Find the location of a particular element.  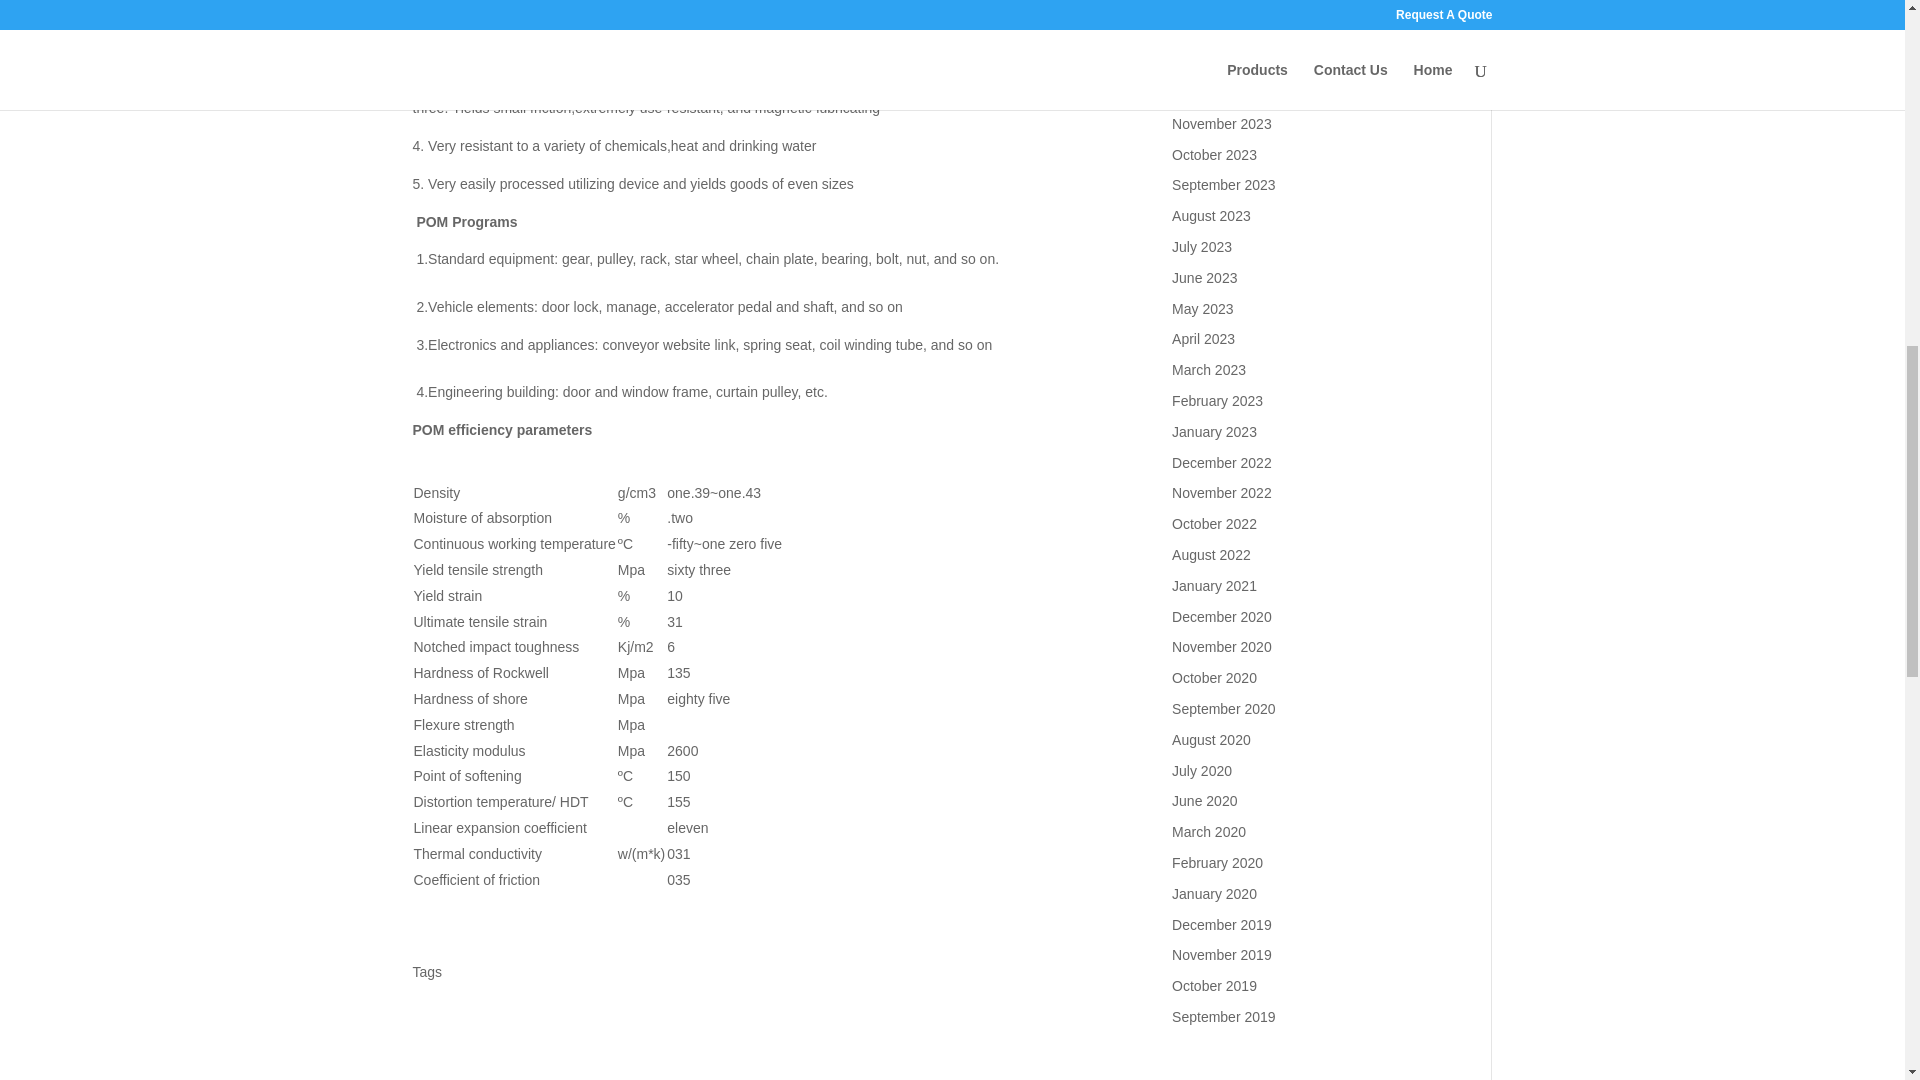

November 2020 is located at coordinates (1221, 646).